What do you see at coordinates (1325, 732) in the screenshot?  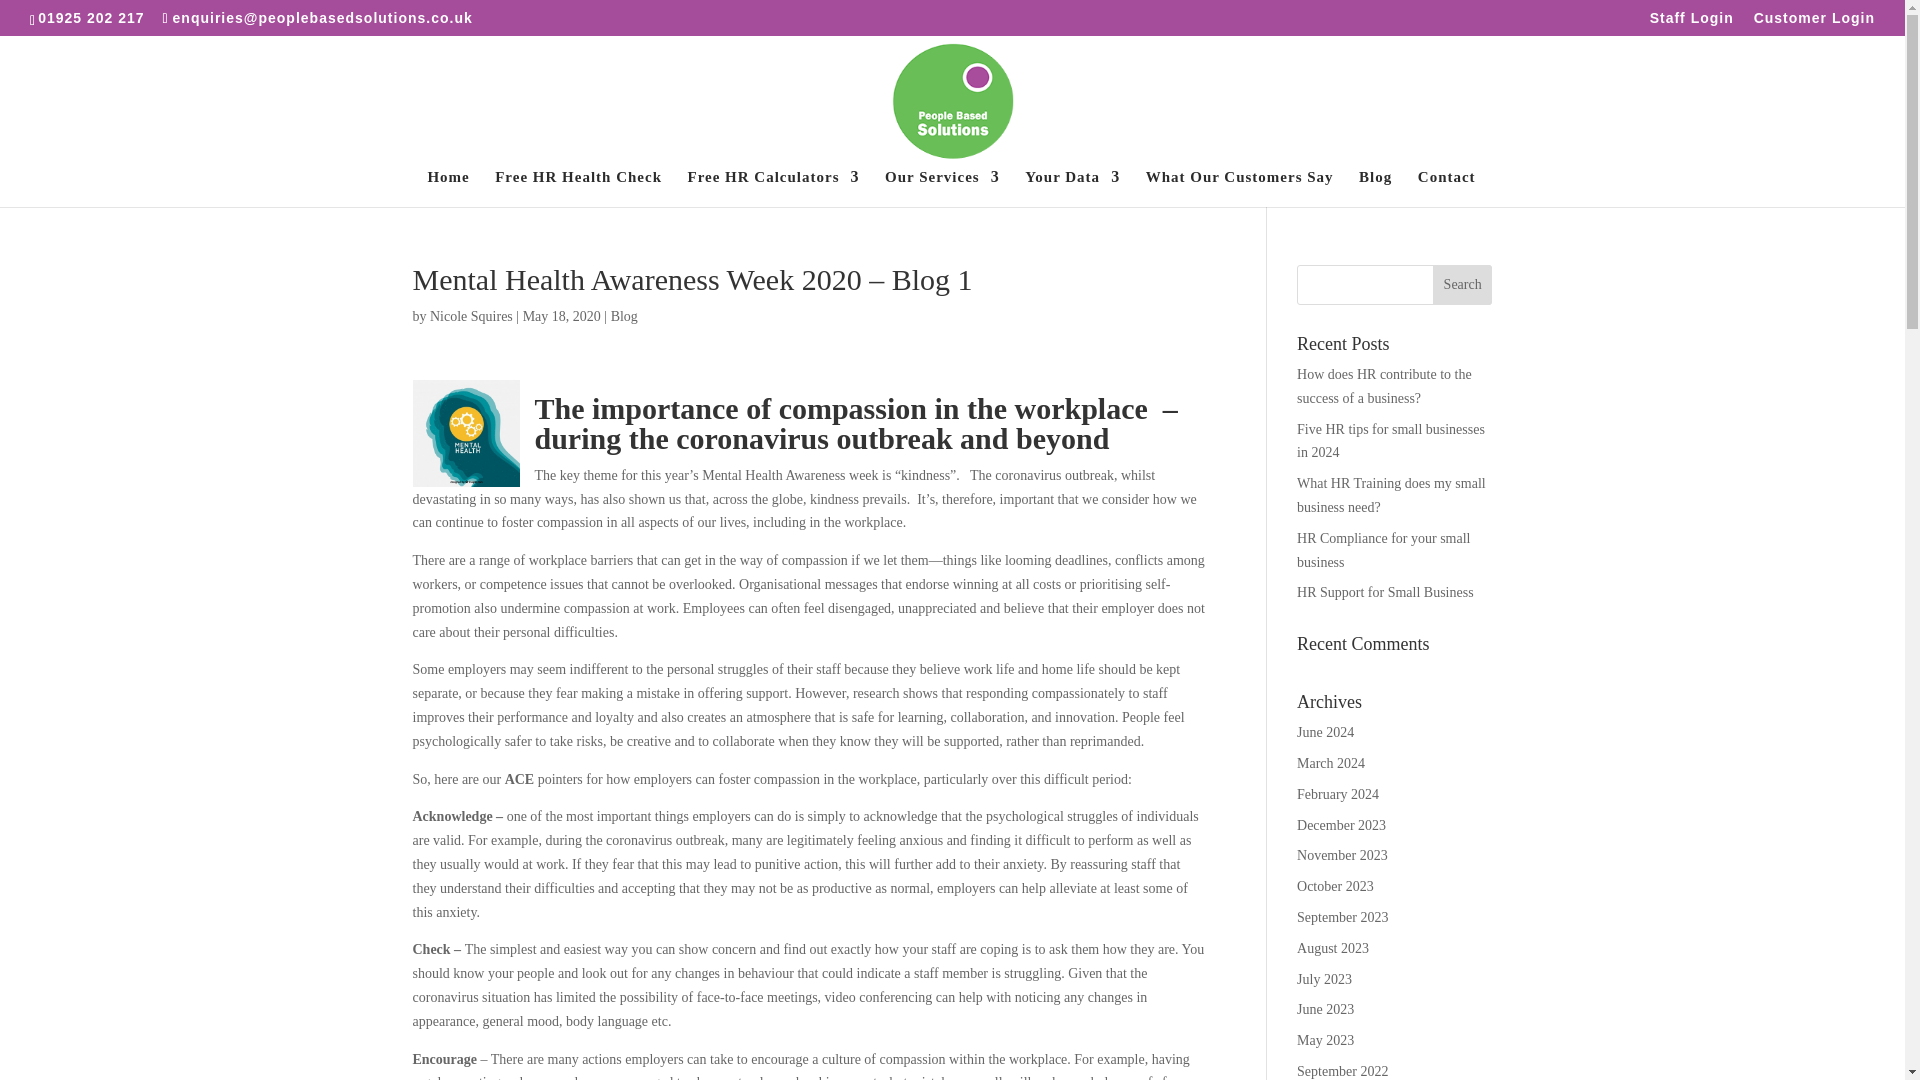 I see `June 2024` at bounding box center [1325, 732].